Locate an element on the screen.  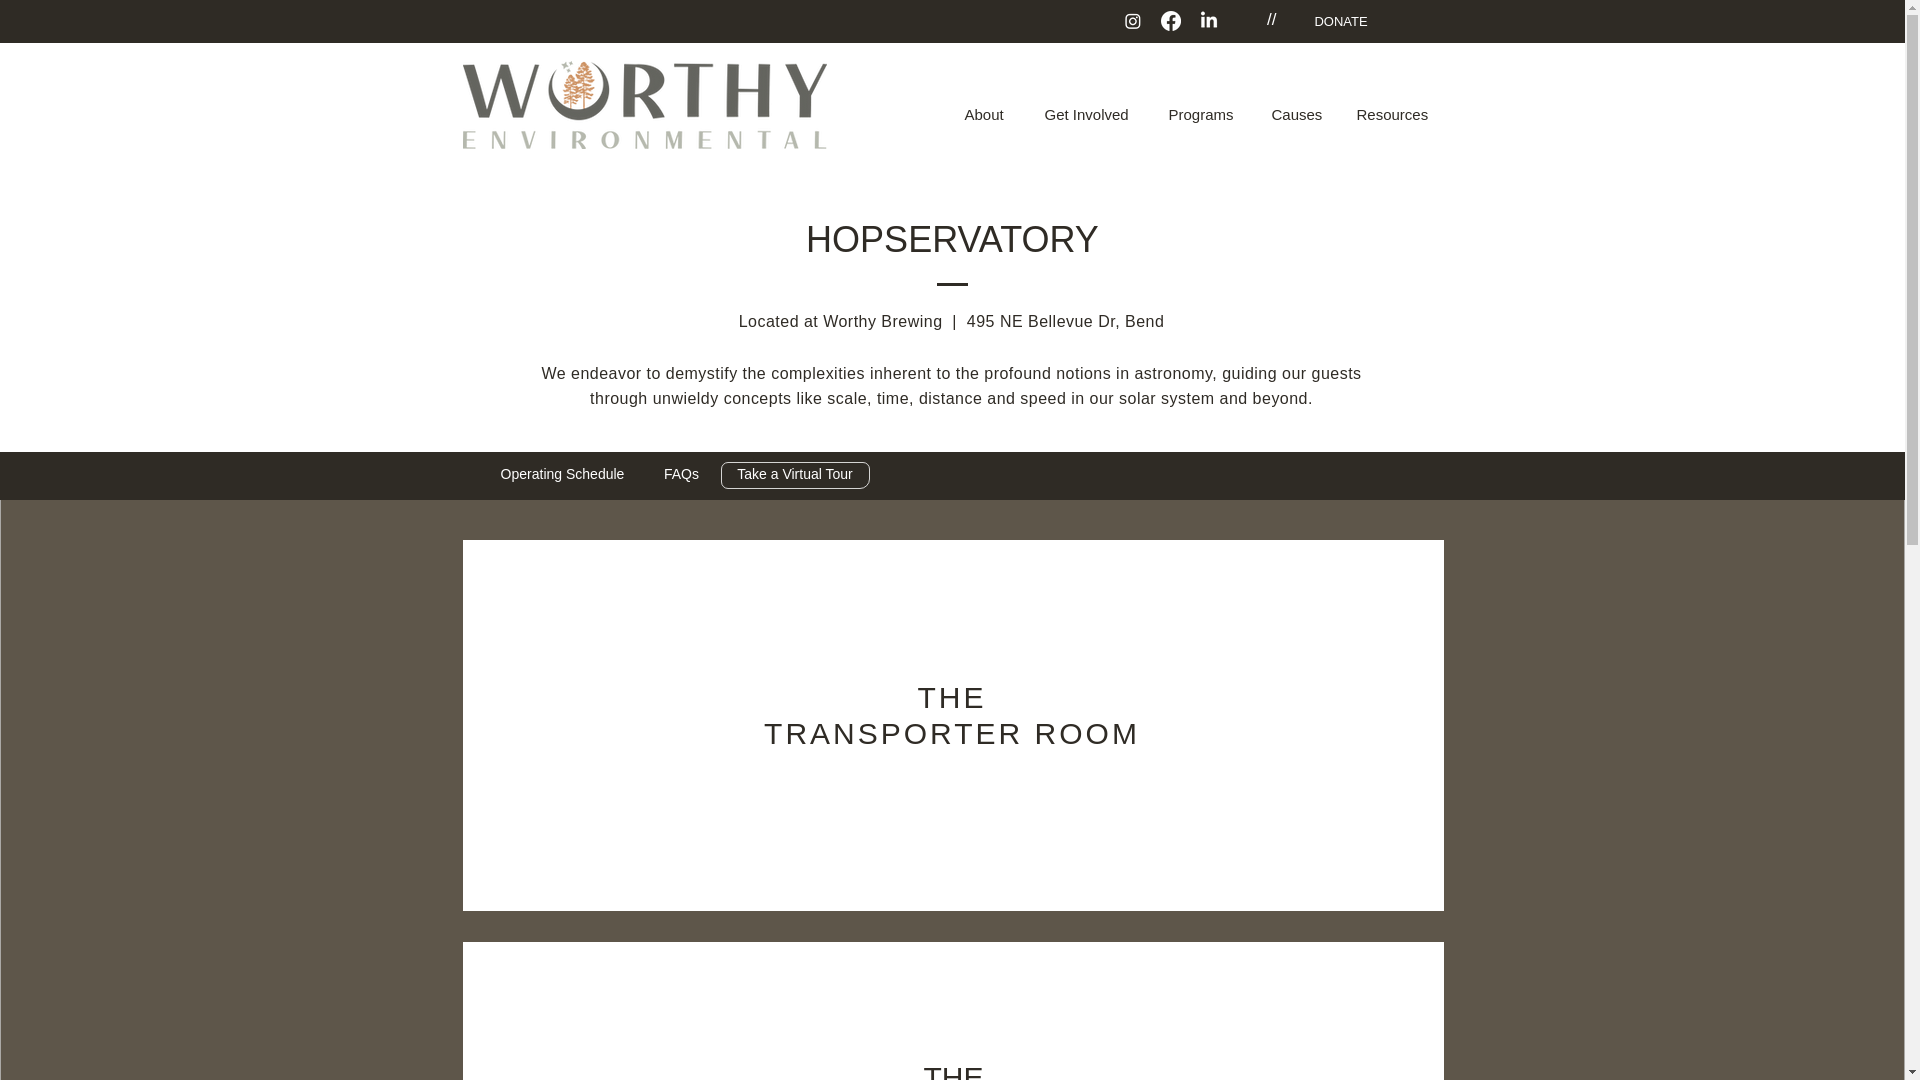
Operating Schedule is located at coordinates (561, 476).